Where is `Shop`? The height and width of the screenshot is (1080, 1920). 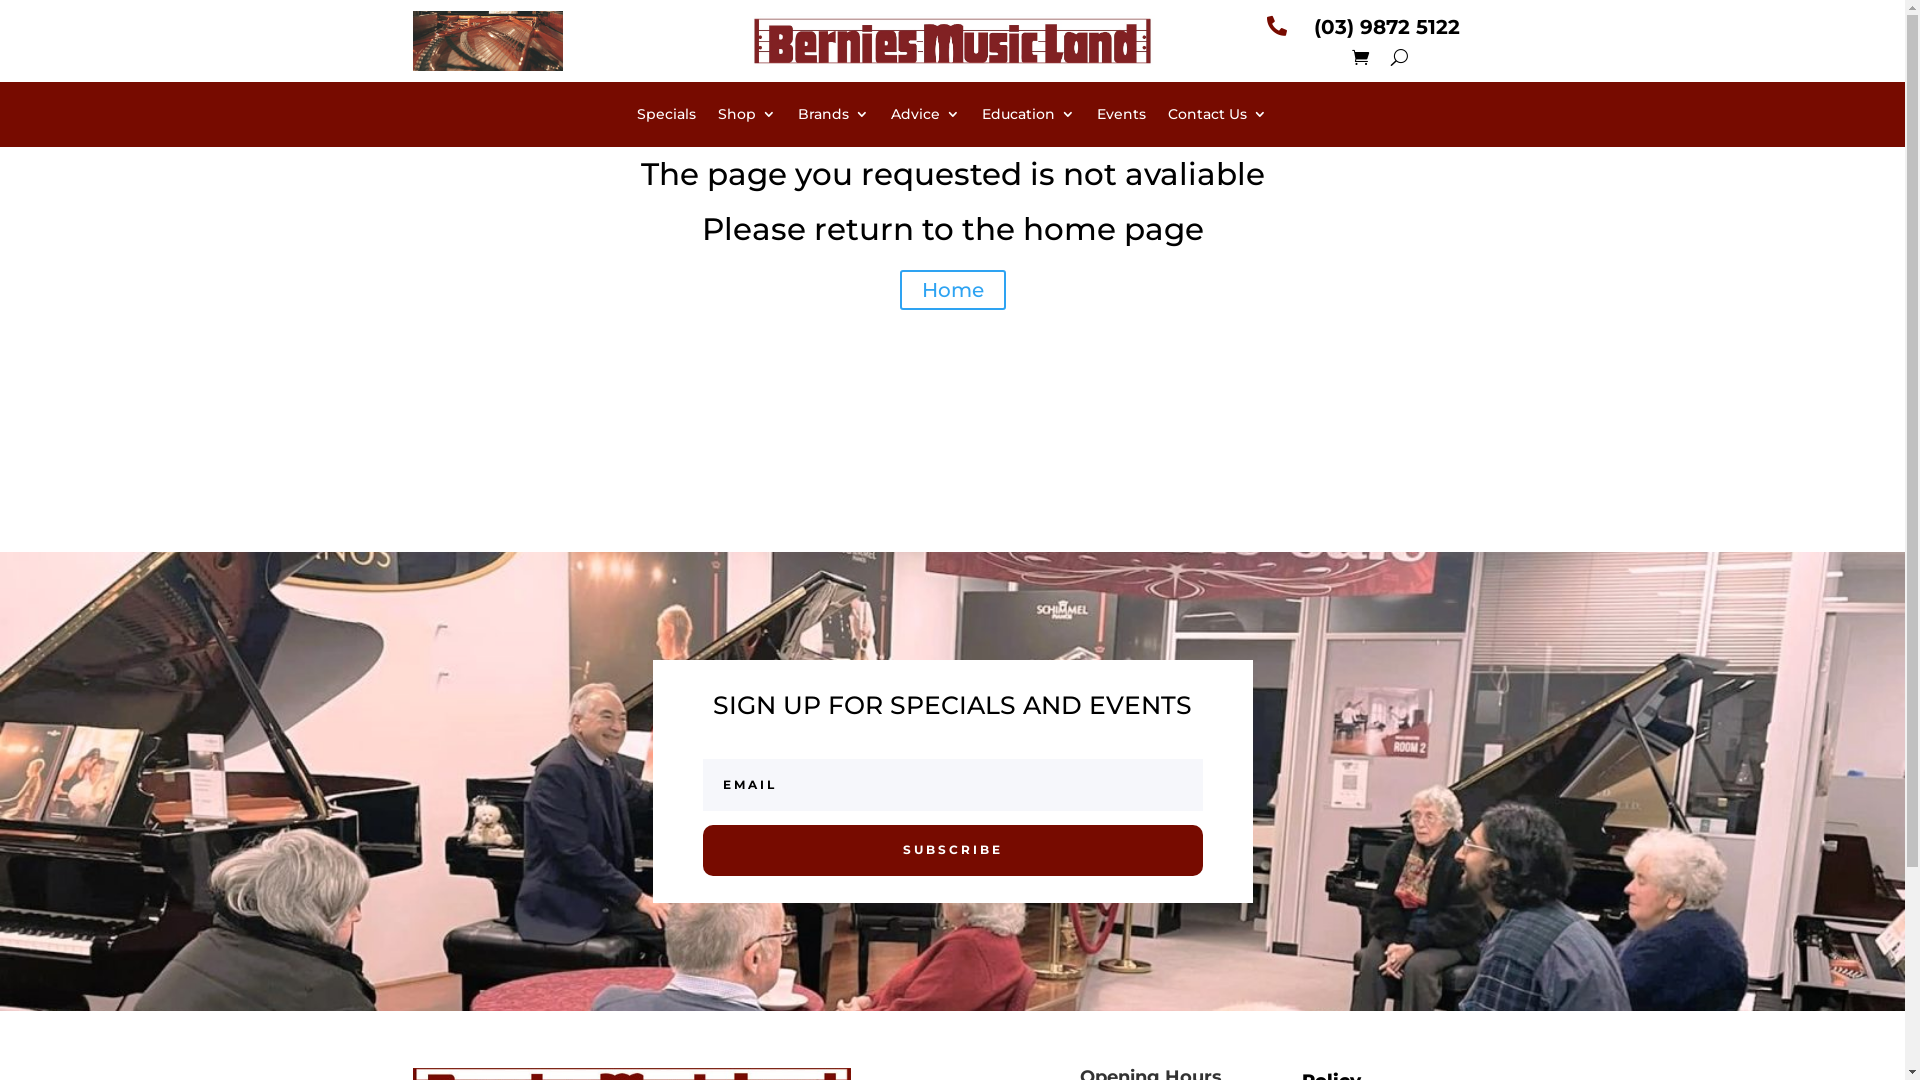
Shop is located at coordinates (747, 118).